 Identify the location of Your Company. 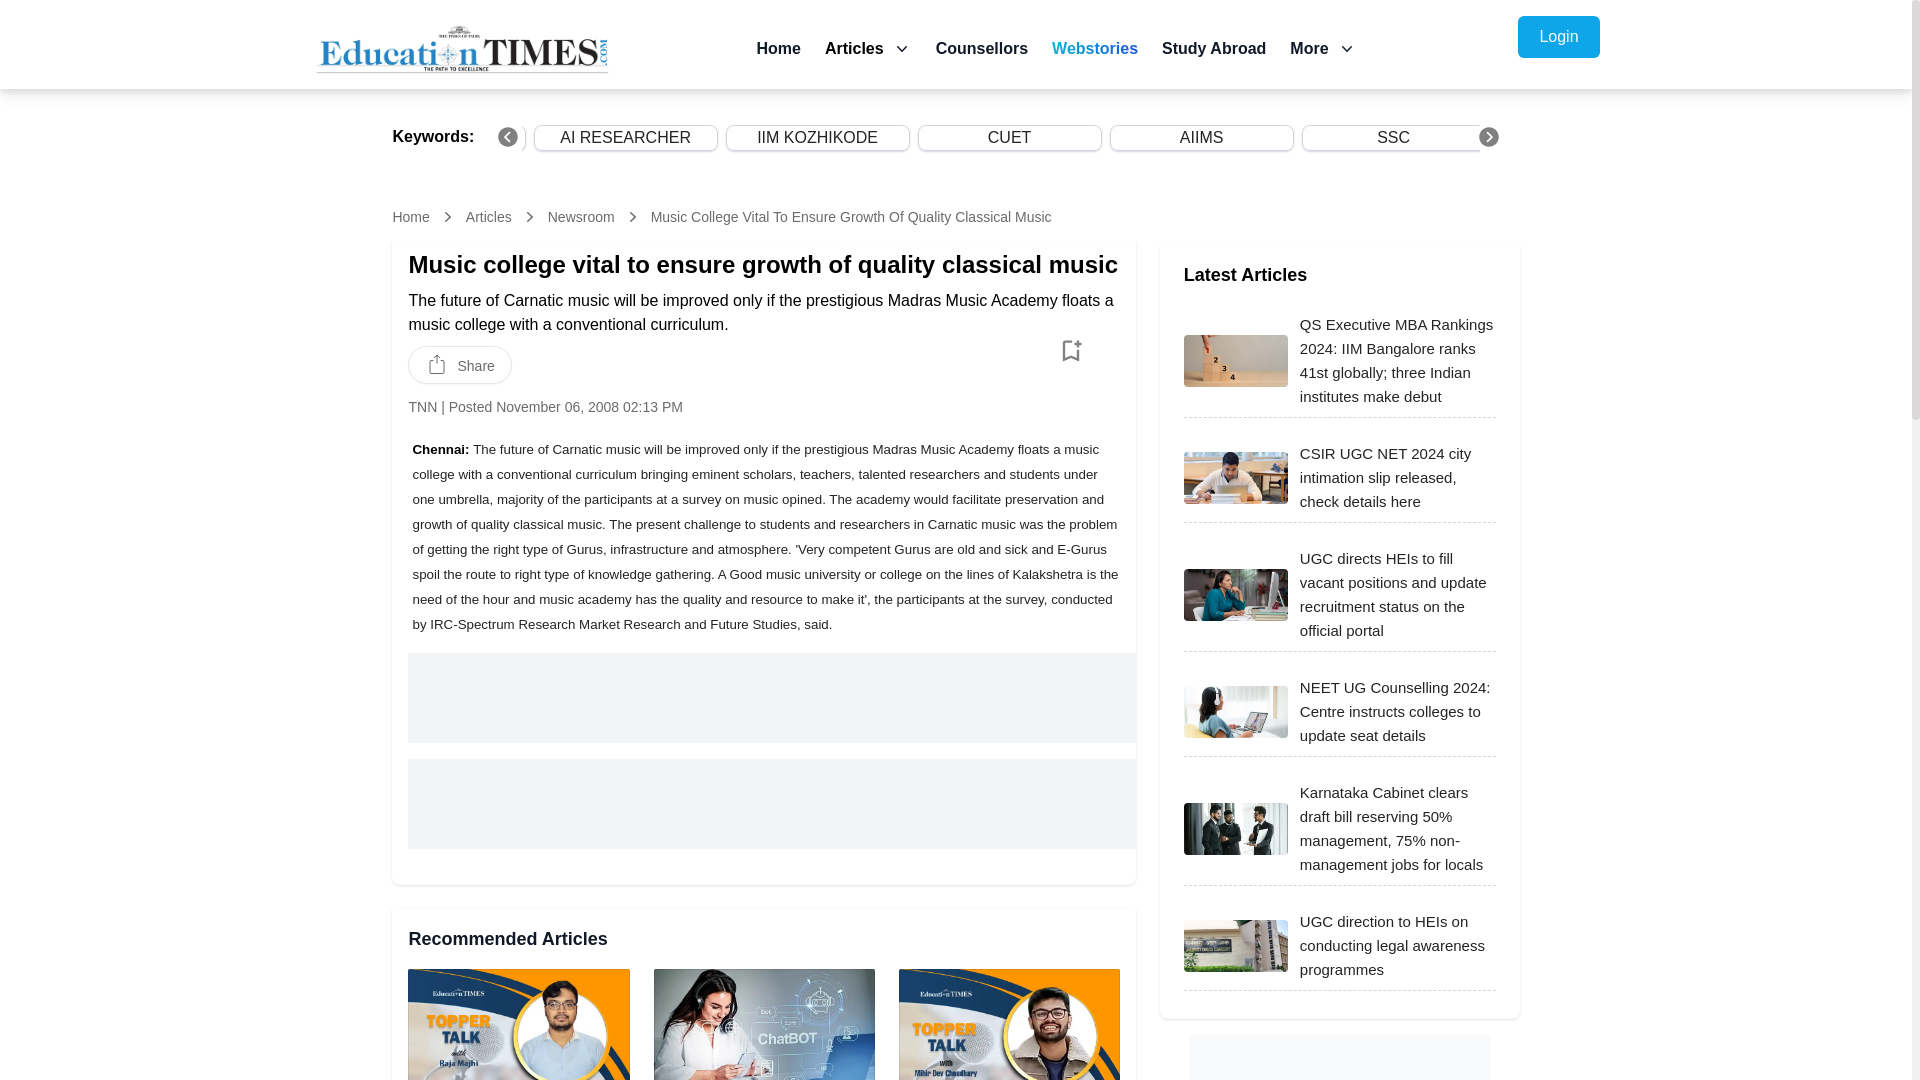
(462, 48).